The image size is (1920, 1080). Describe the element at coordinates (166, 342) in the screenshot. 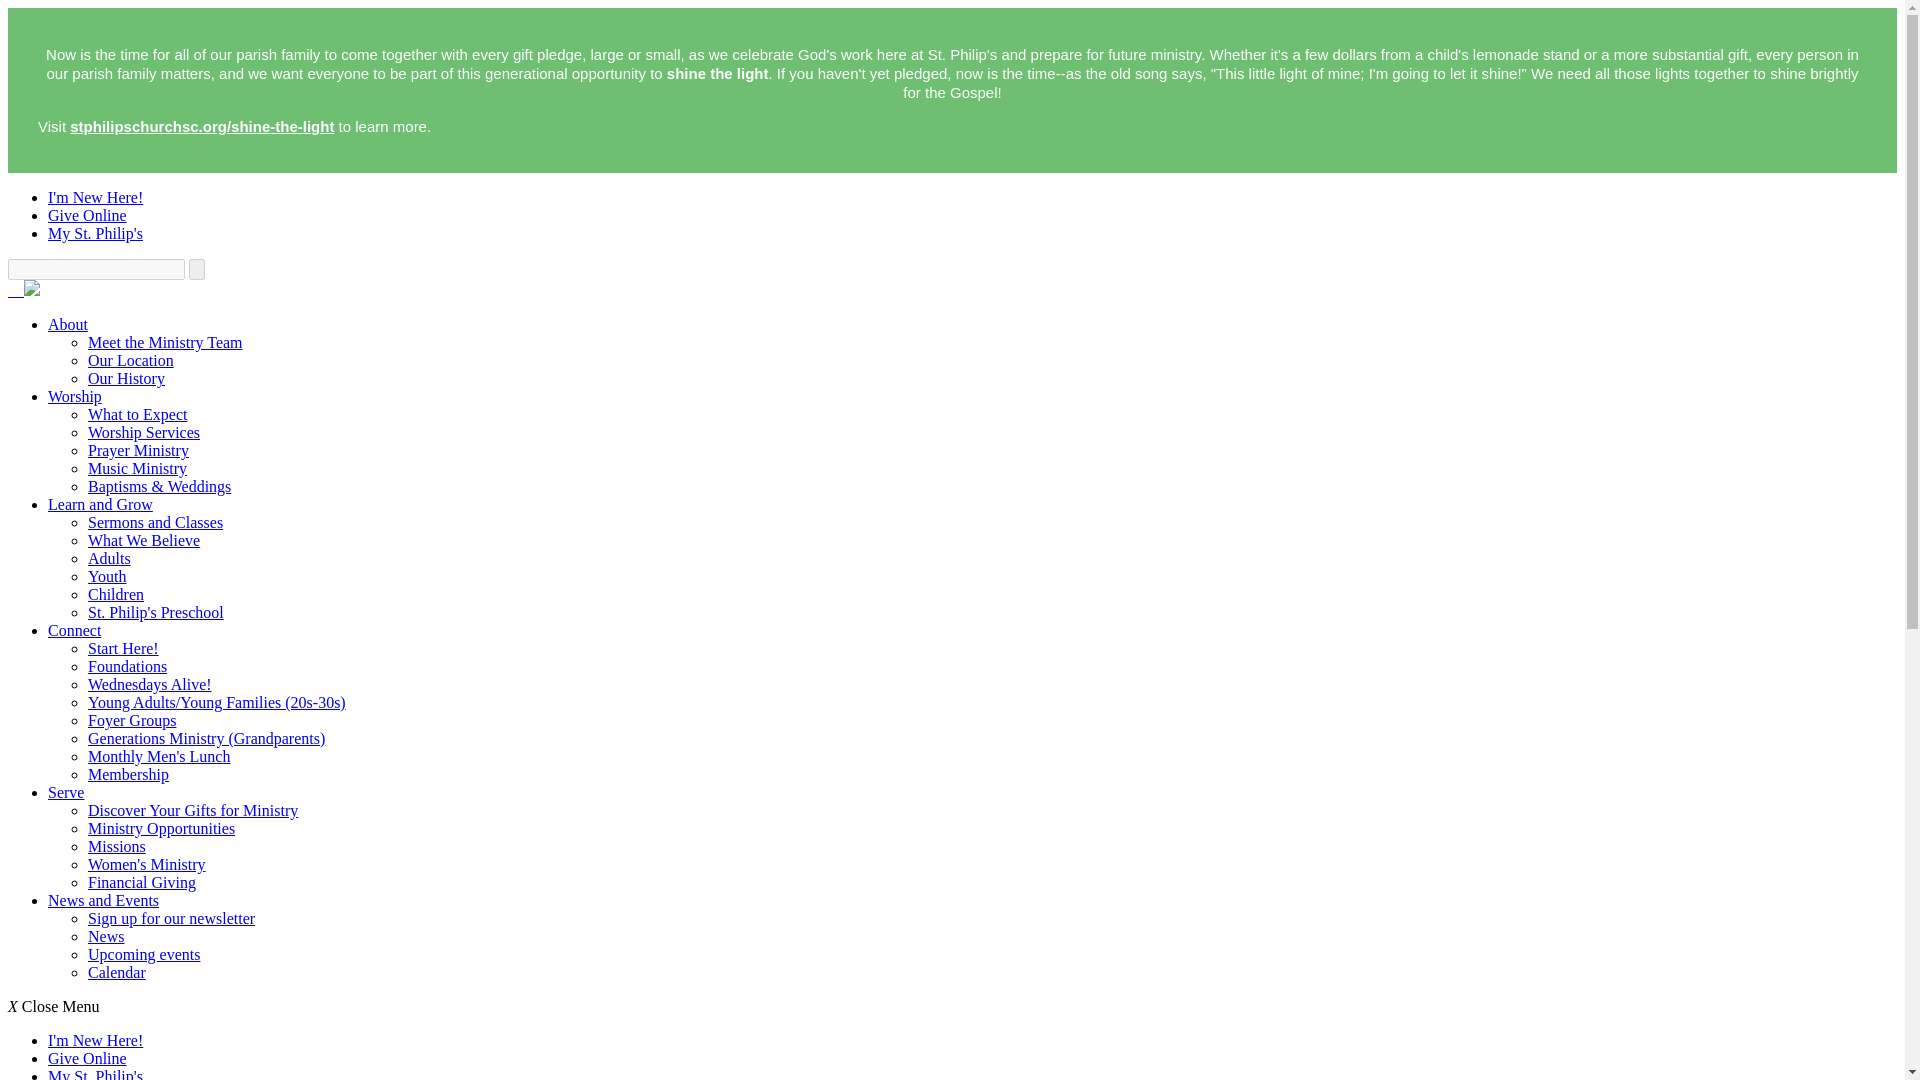

I see `Meet the Ministry Team` at that location.